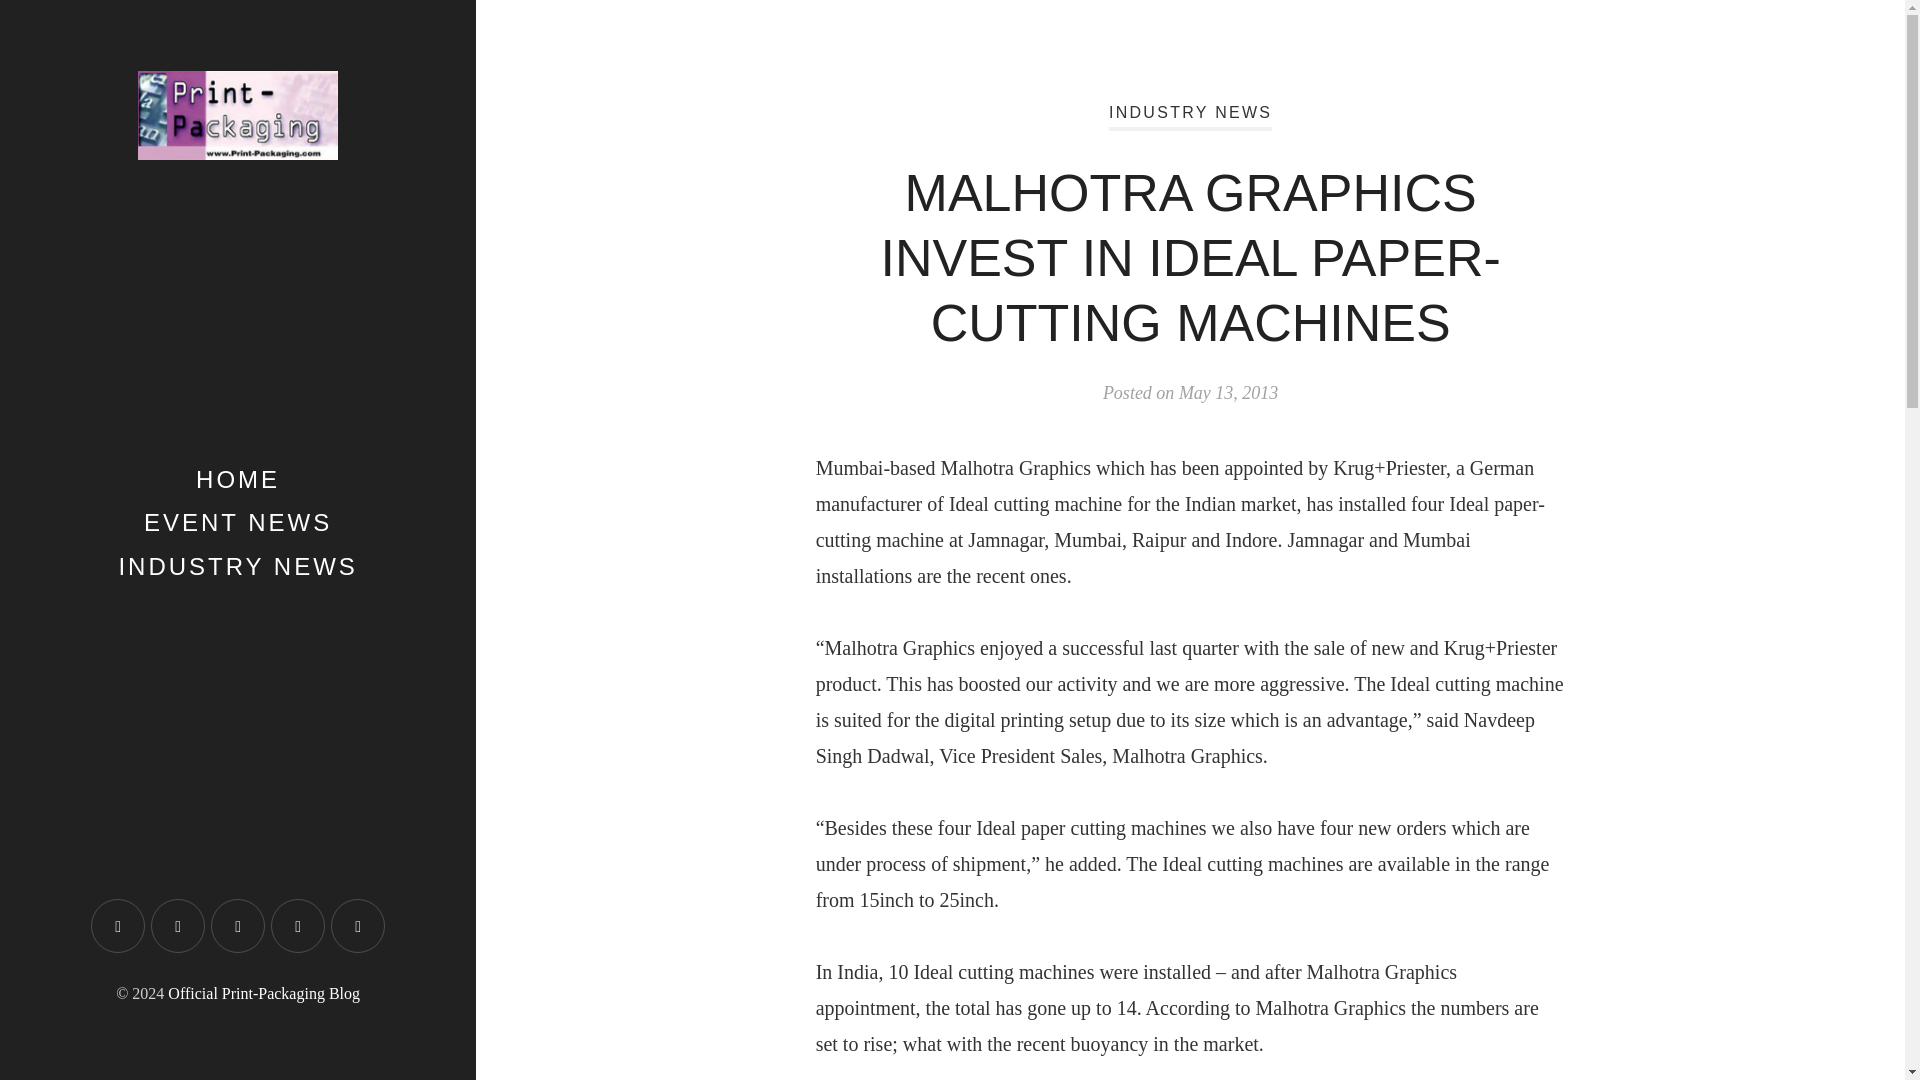 The image size is (1920, 1080). I want to click on EVENT NEWS, so click(238, 522).